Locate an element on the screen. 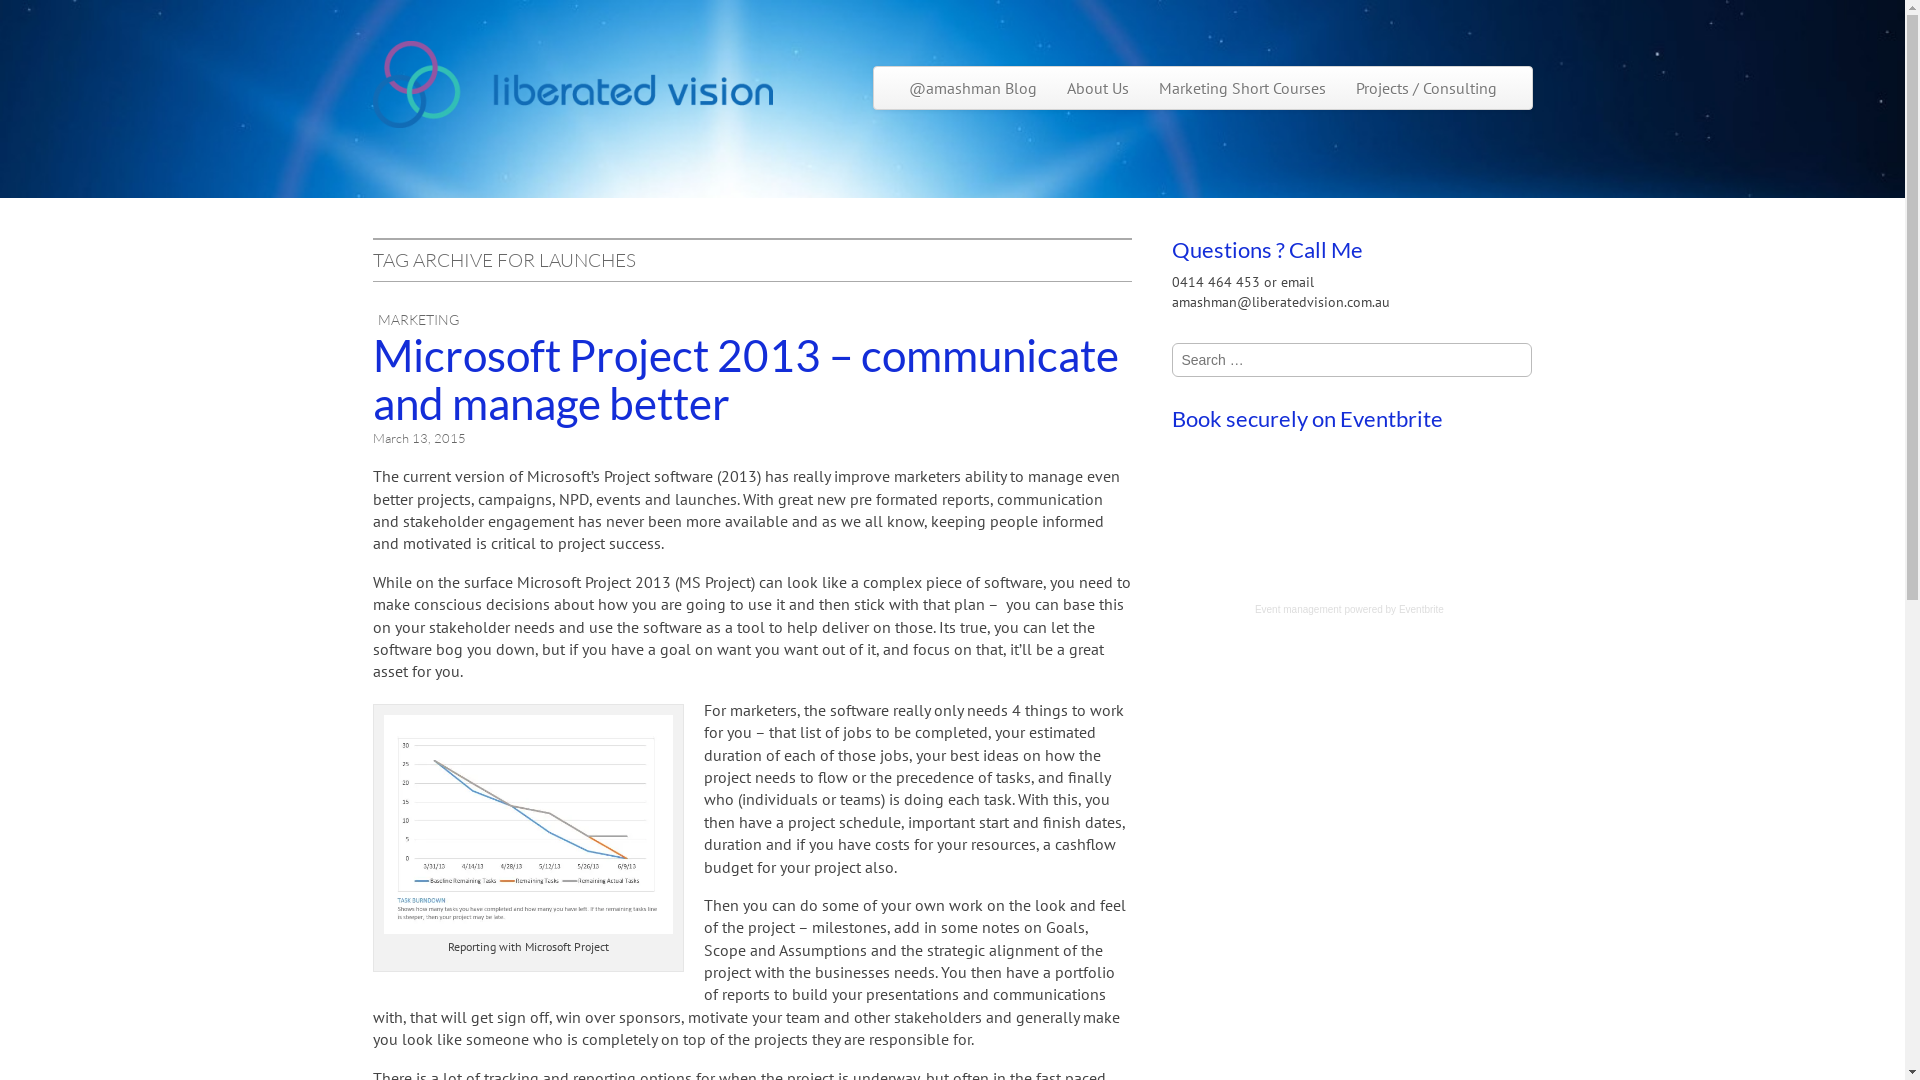 This screenshot has height=1080, width=1920. Event management is located at coordinates (1298, 610).